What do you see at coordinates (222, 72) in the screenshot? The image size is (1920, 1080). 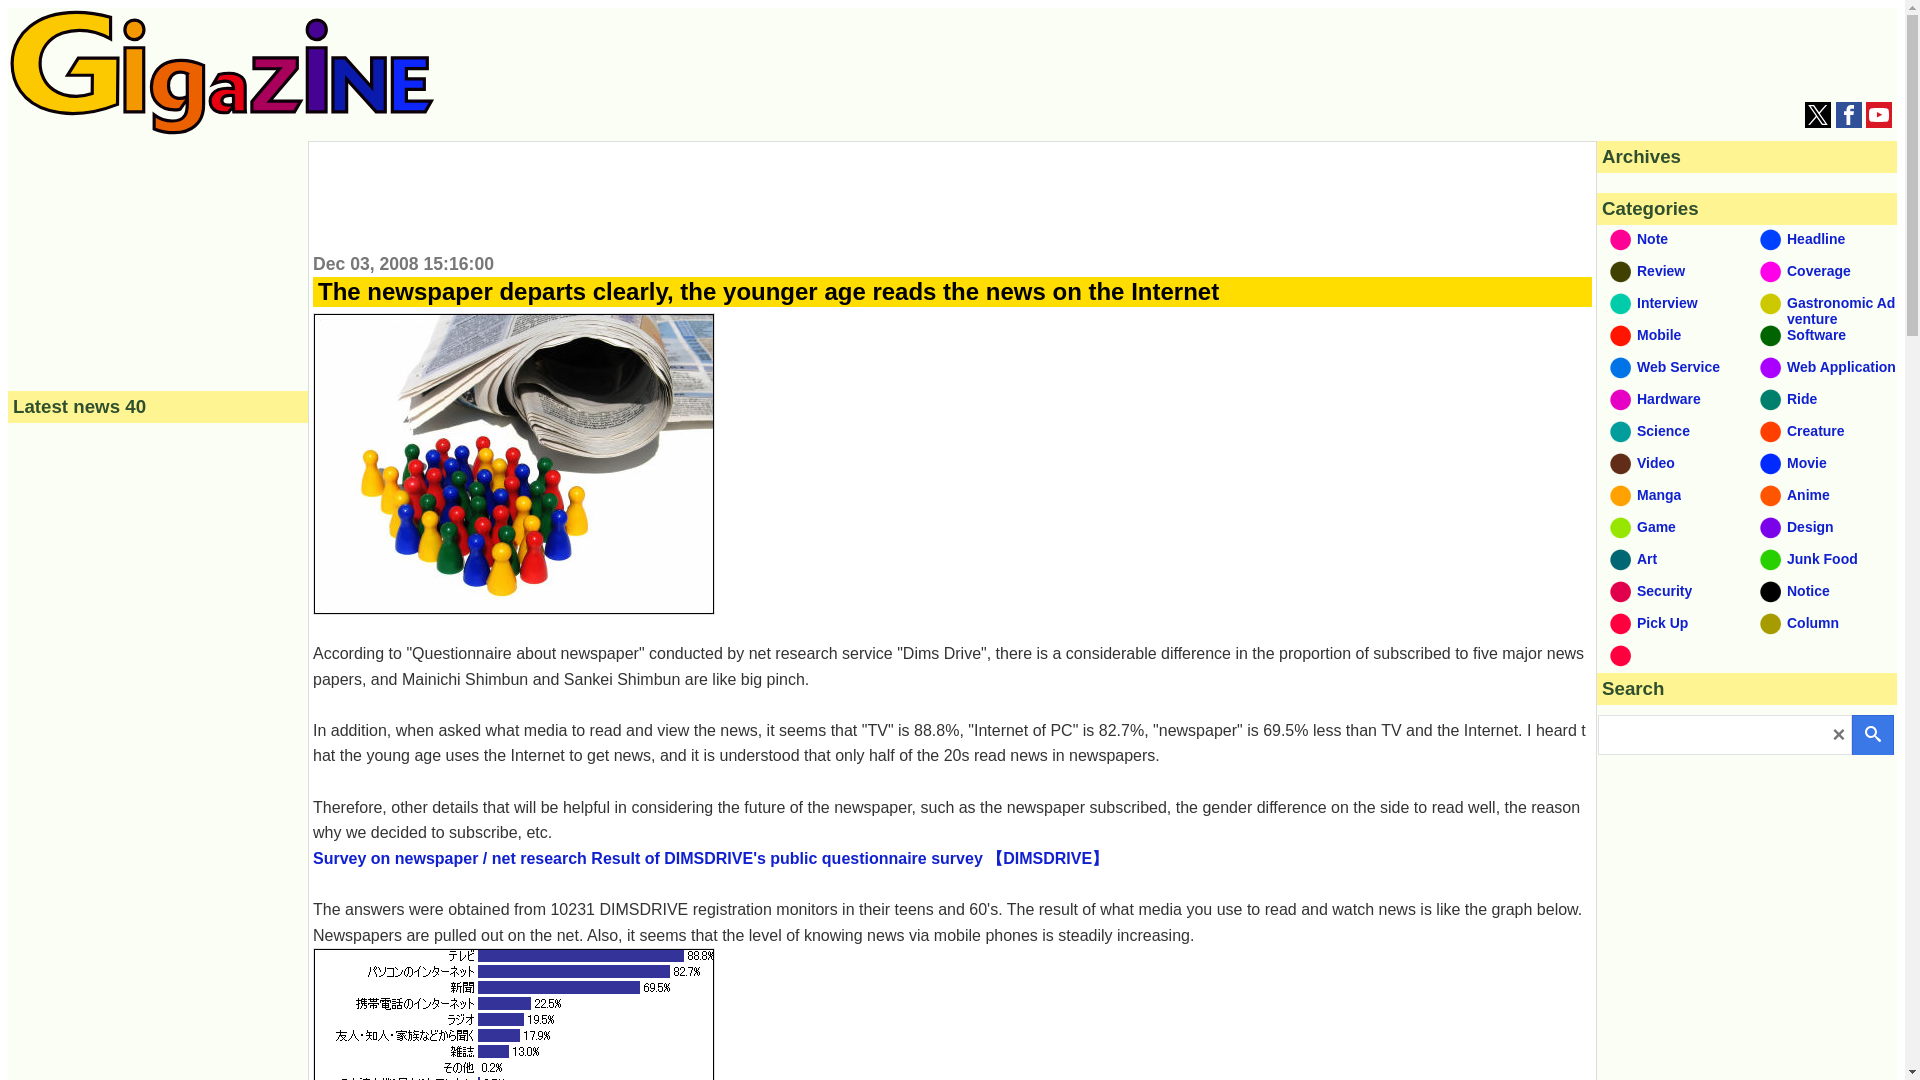 I see `GIGAZINE` at bounding box center [222, 72].